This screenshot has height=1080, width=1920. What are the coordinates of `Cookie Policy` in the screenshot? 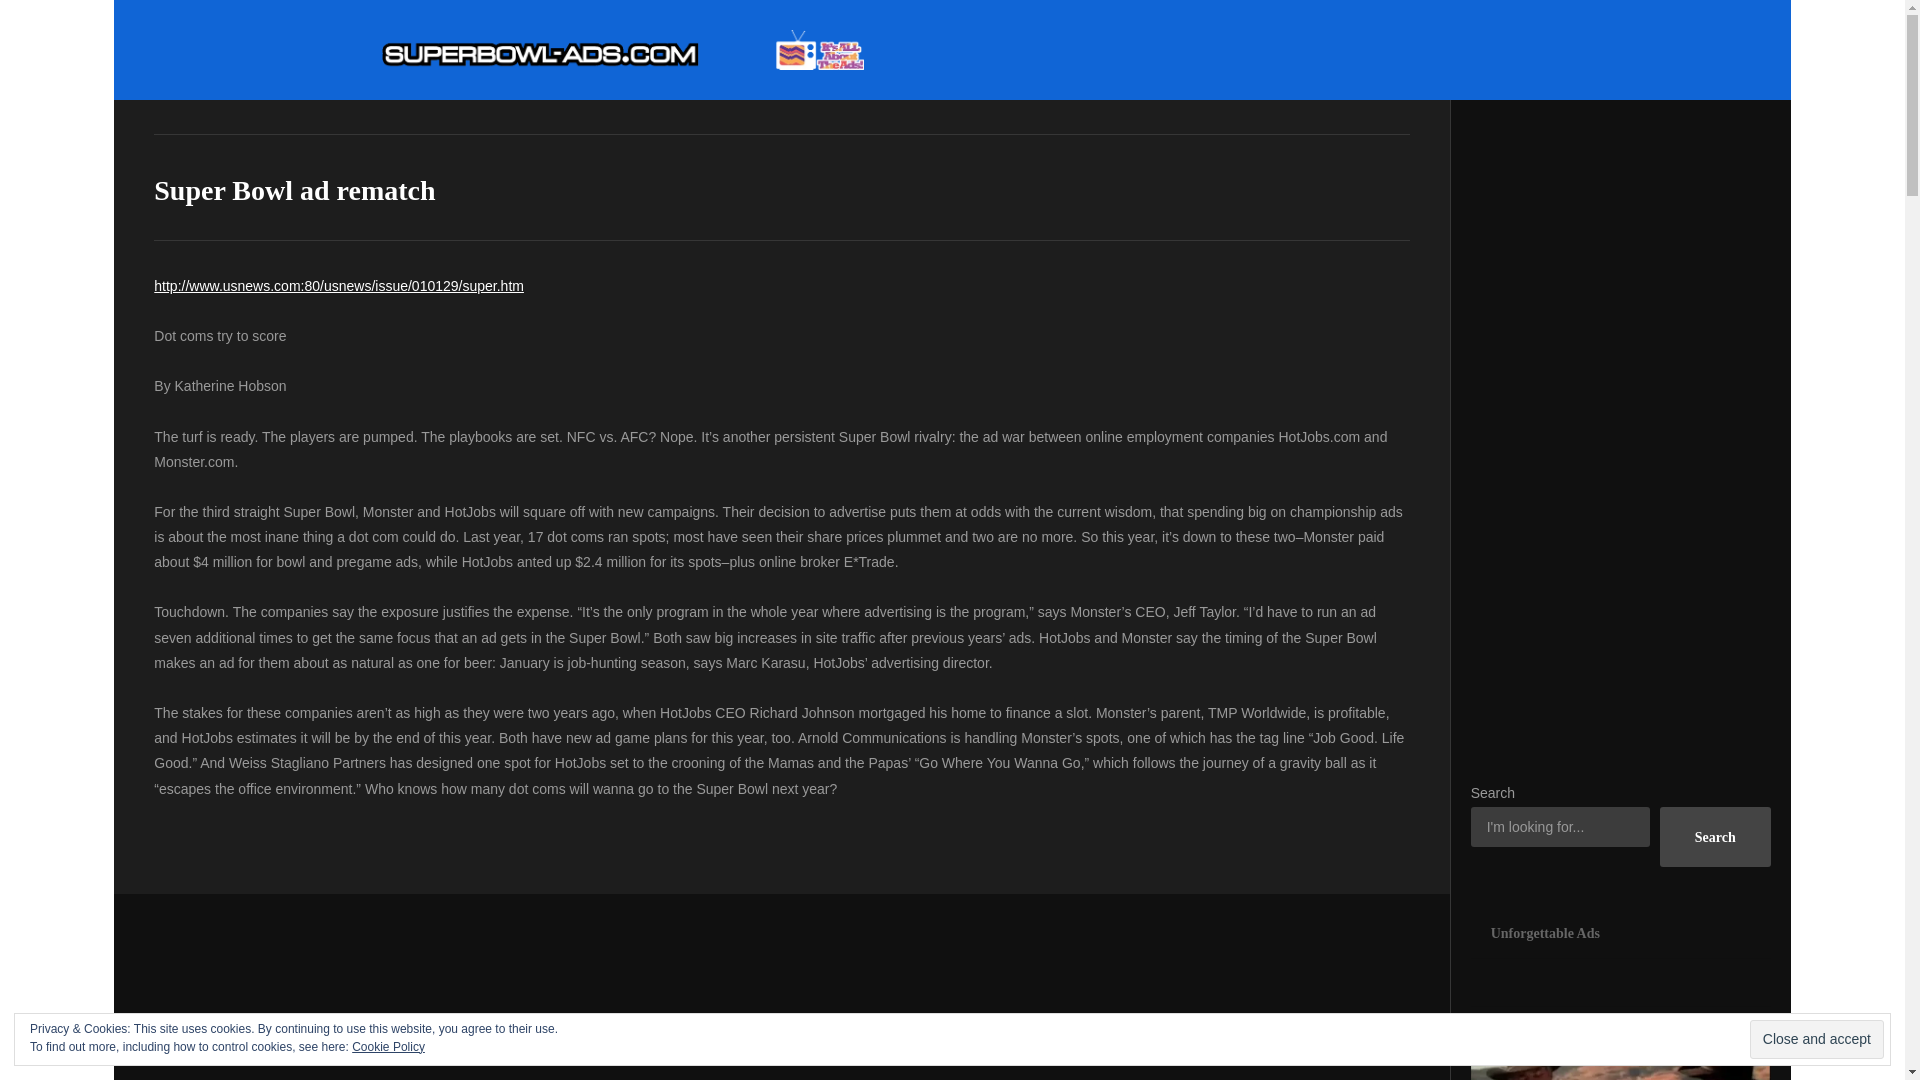 It's located at (388, 1047).